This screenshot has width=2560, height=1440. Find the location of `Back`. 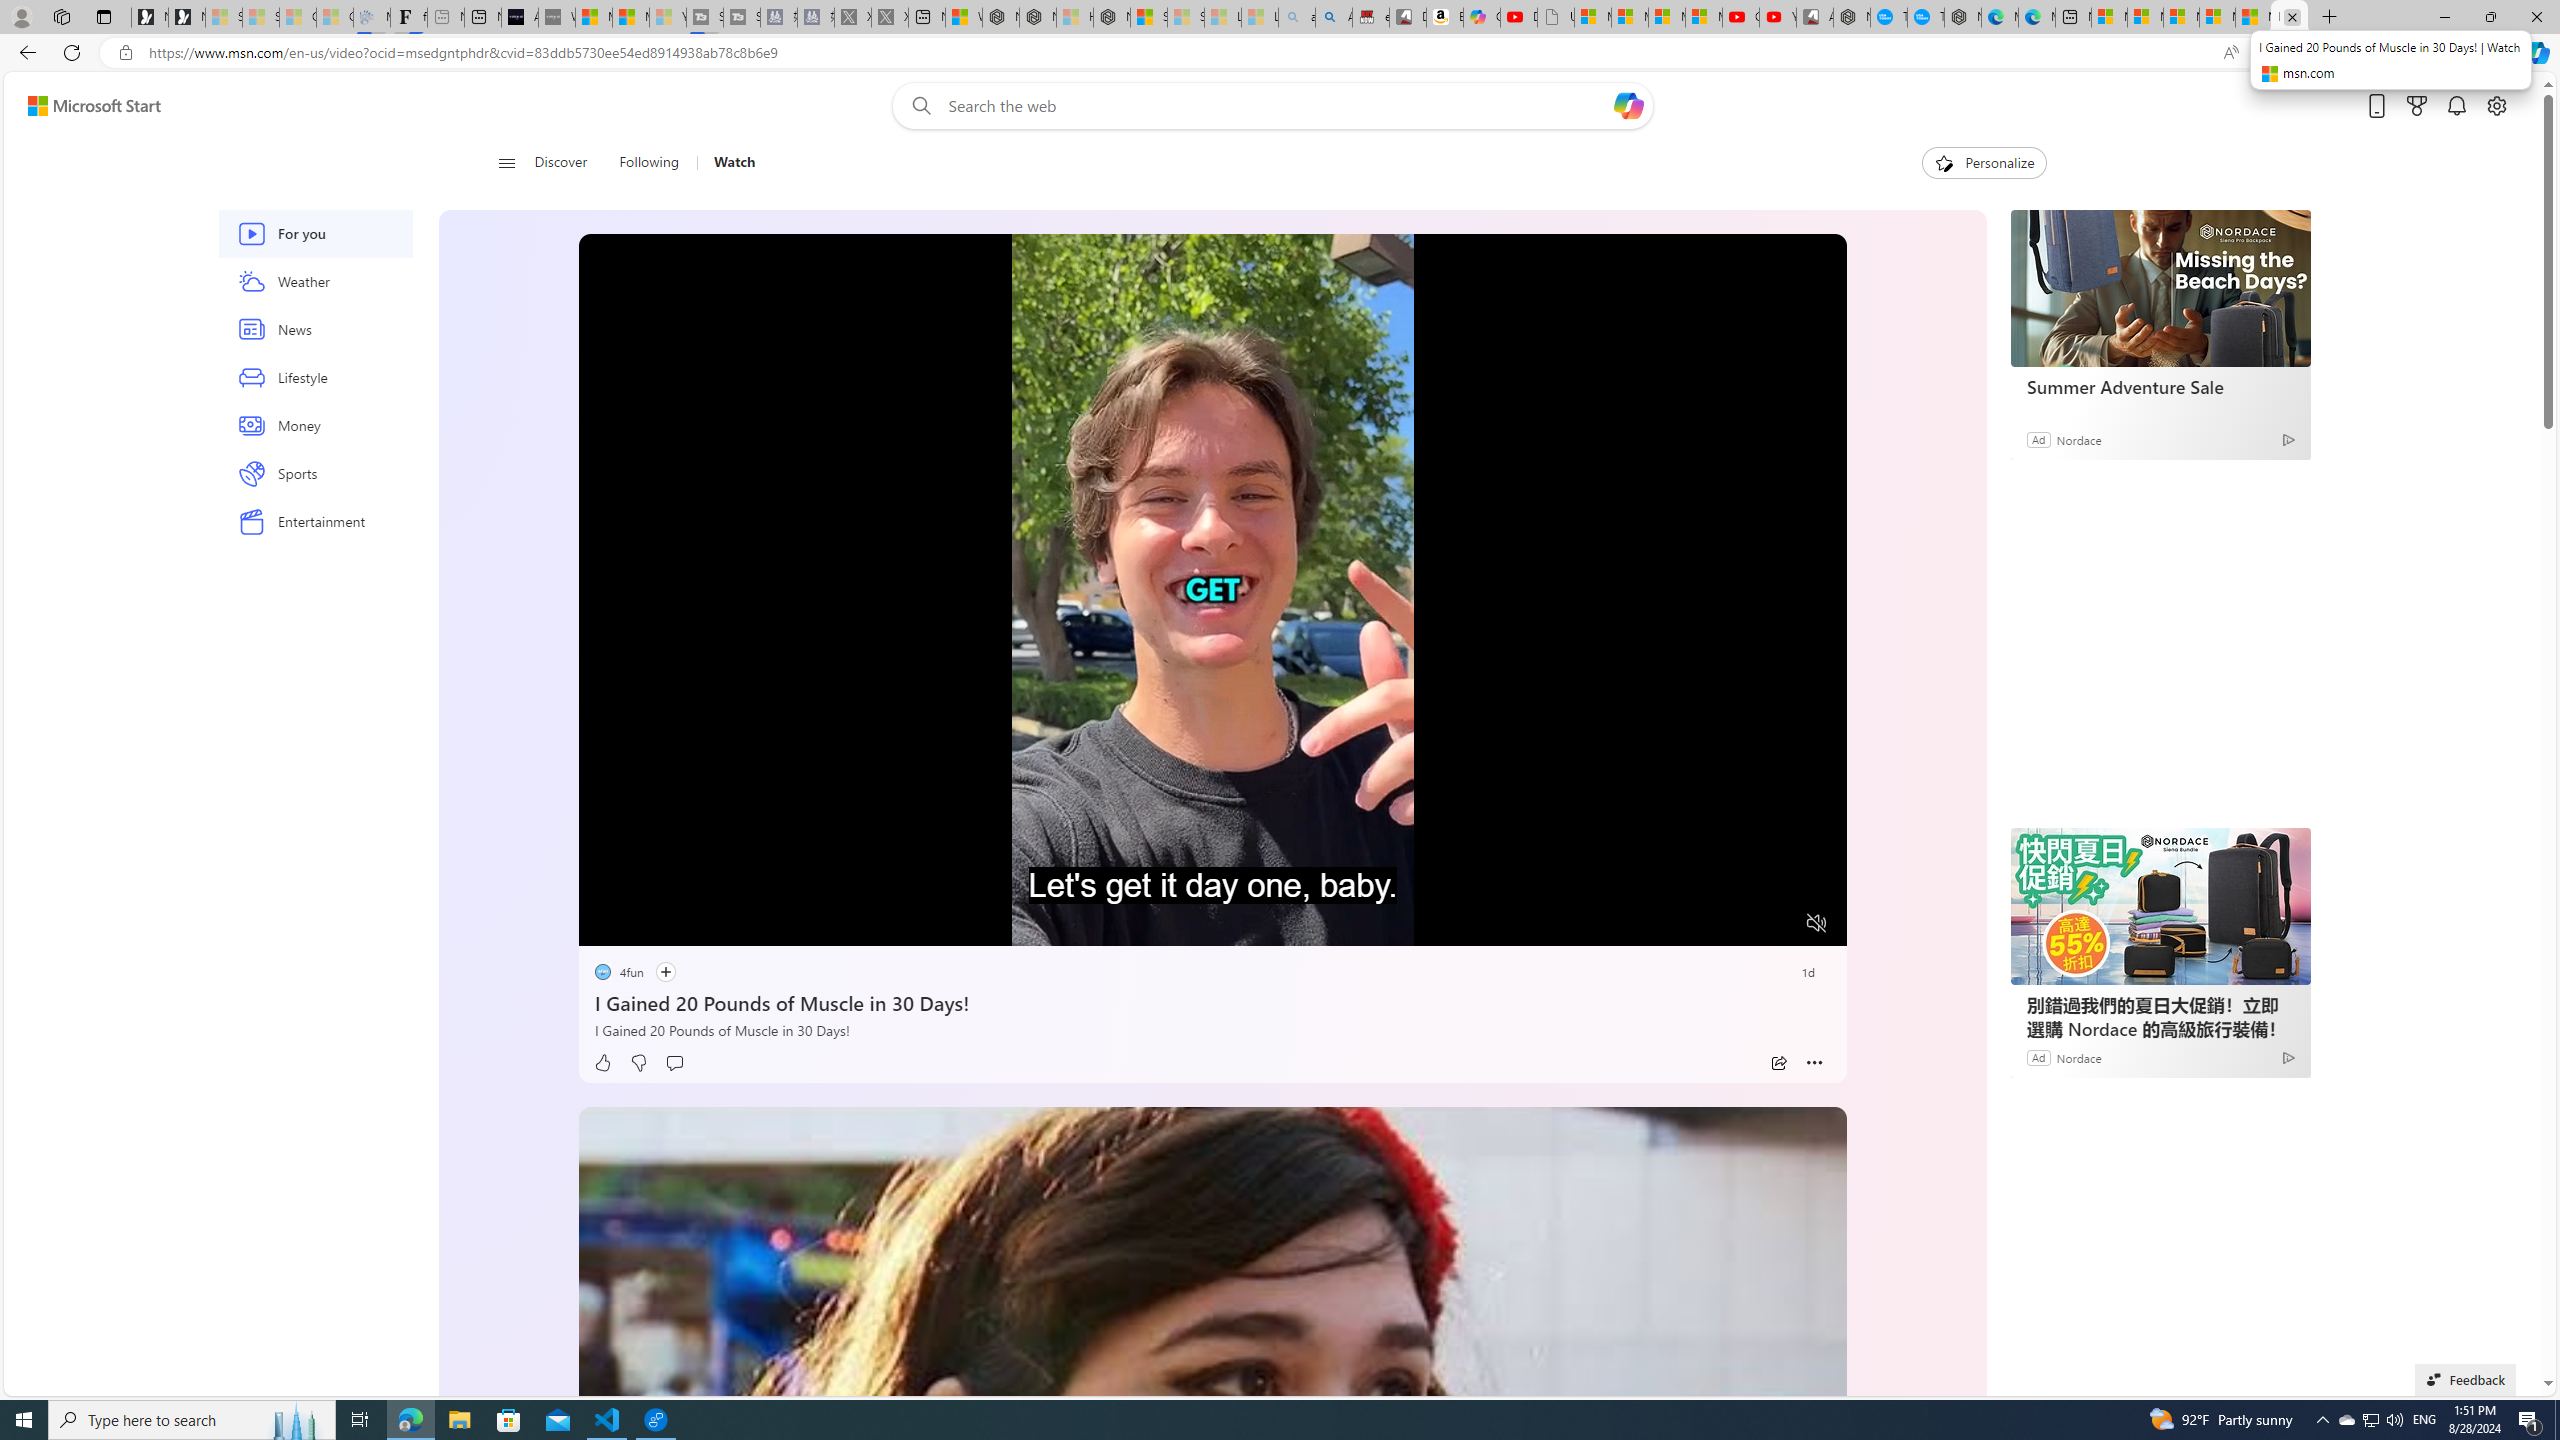

Back is located at coordinates (24, 52).